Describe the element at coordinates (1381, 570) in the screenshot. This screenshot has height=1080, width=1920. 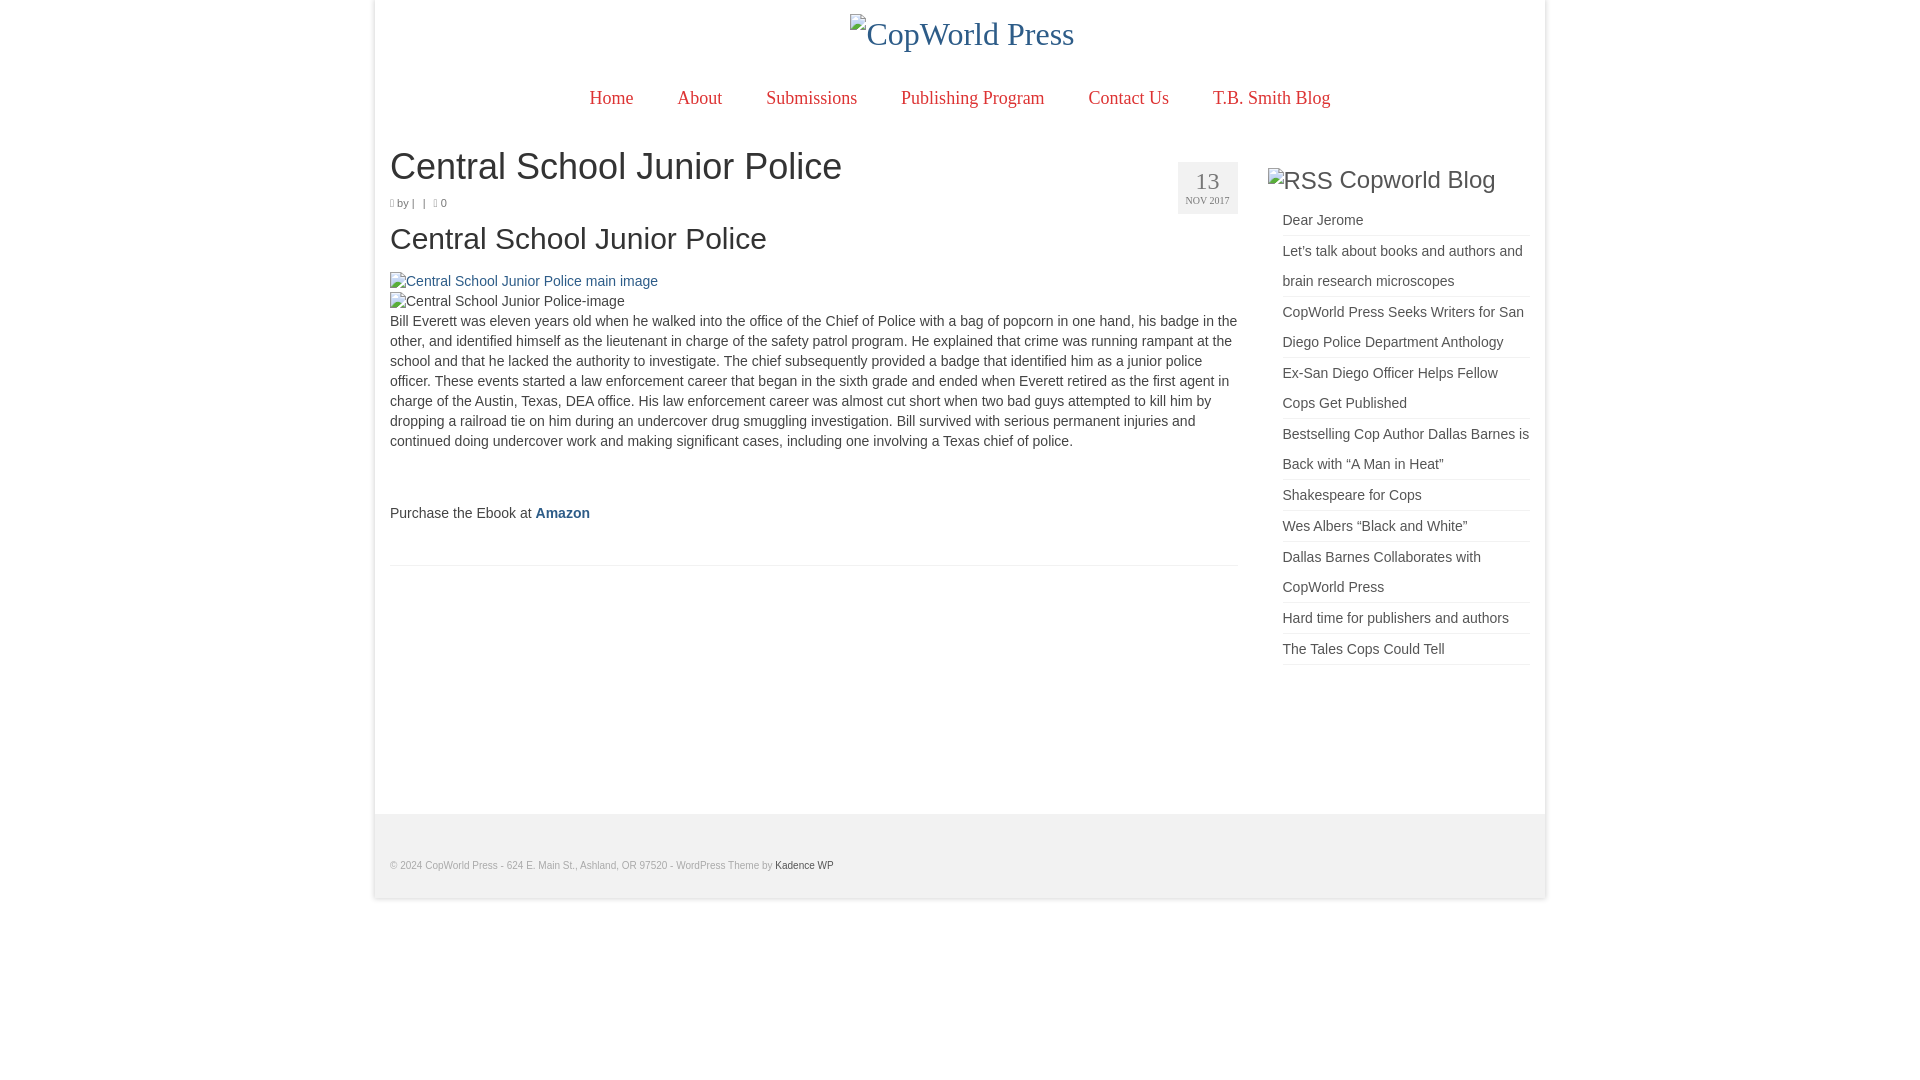
I see `Dallas Barnes Collaborates with CopWorld Press` at that location.